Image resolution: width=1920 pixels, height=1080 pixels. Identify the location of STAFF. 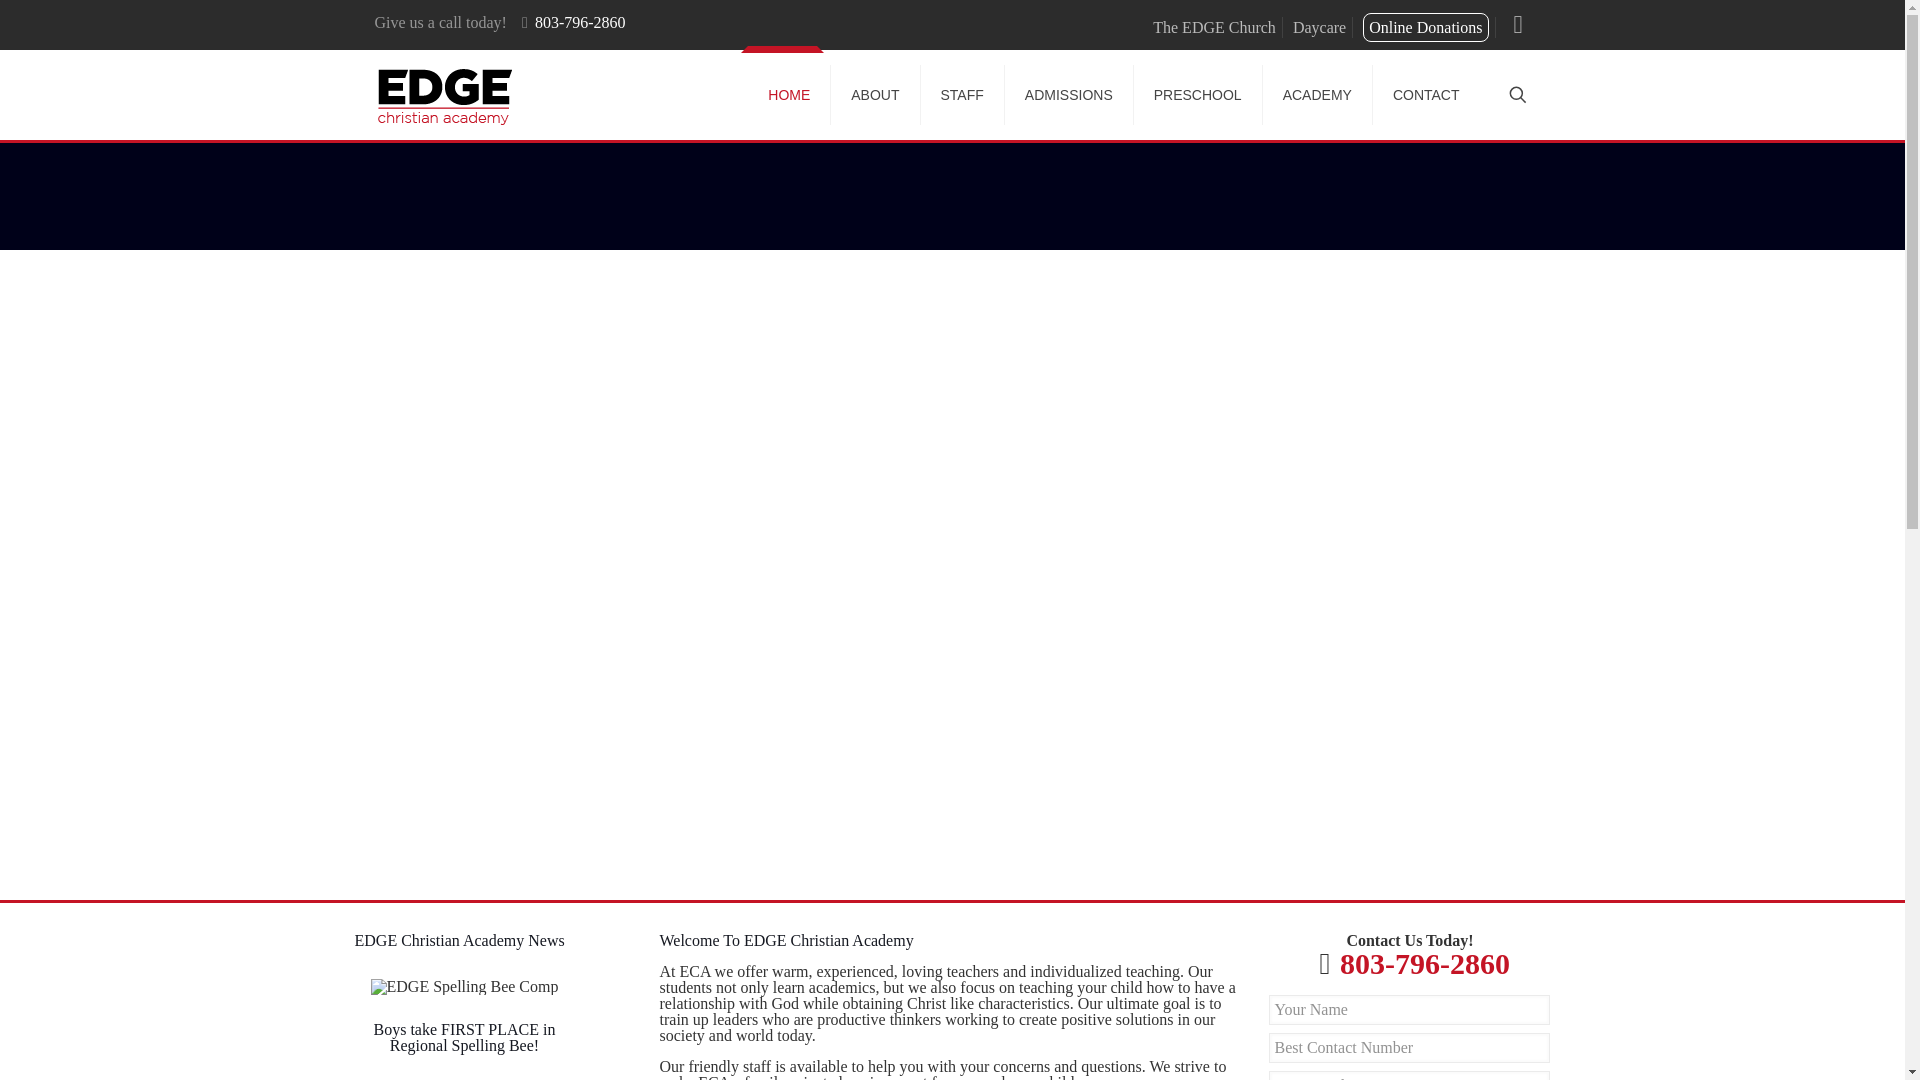
(962, 94).